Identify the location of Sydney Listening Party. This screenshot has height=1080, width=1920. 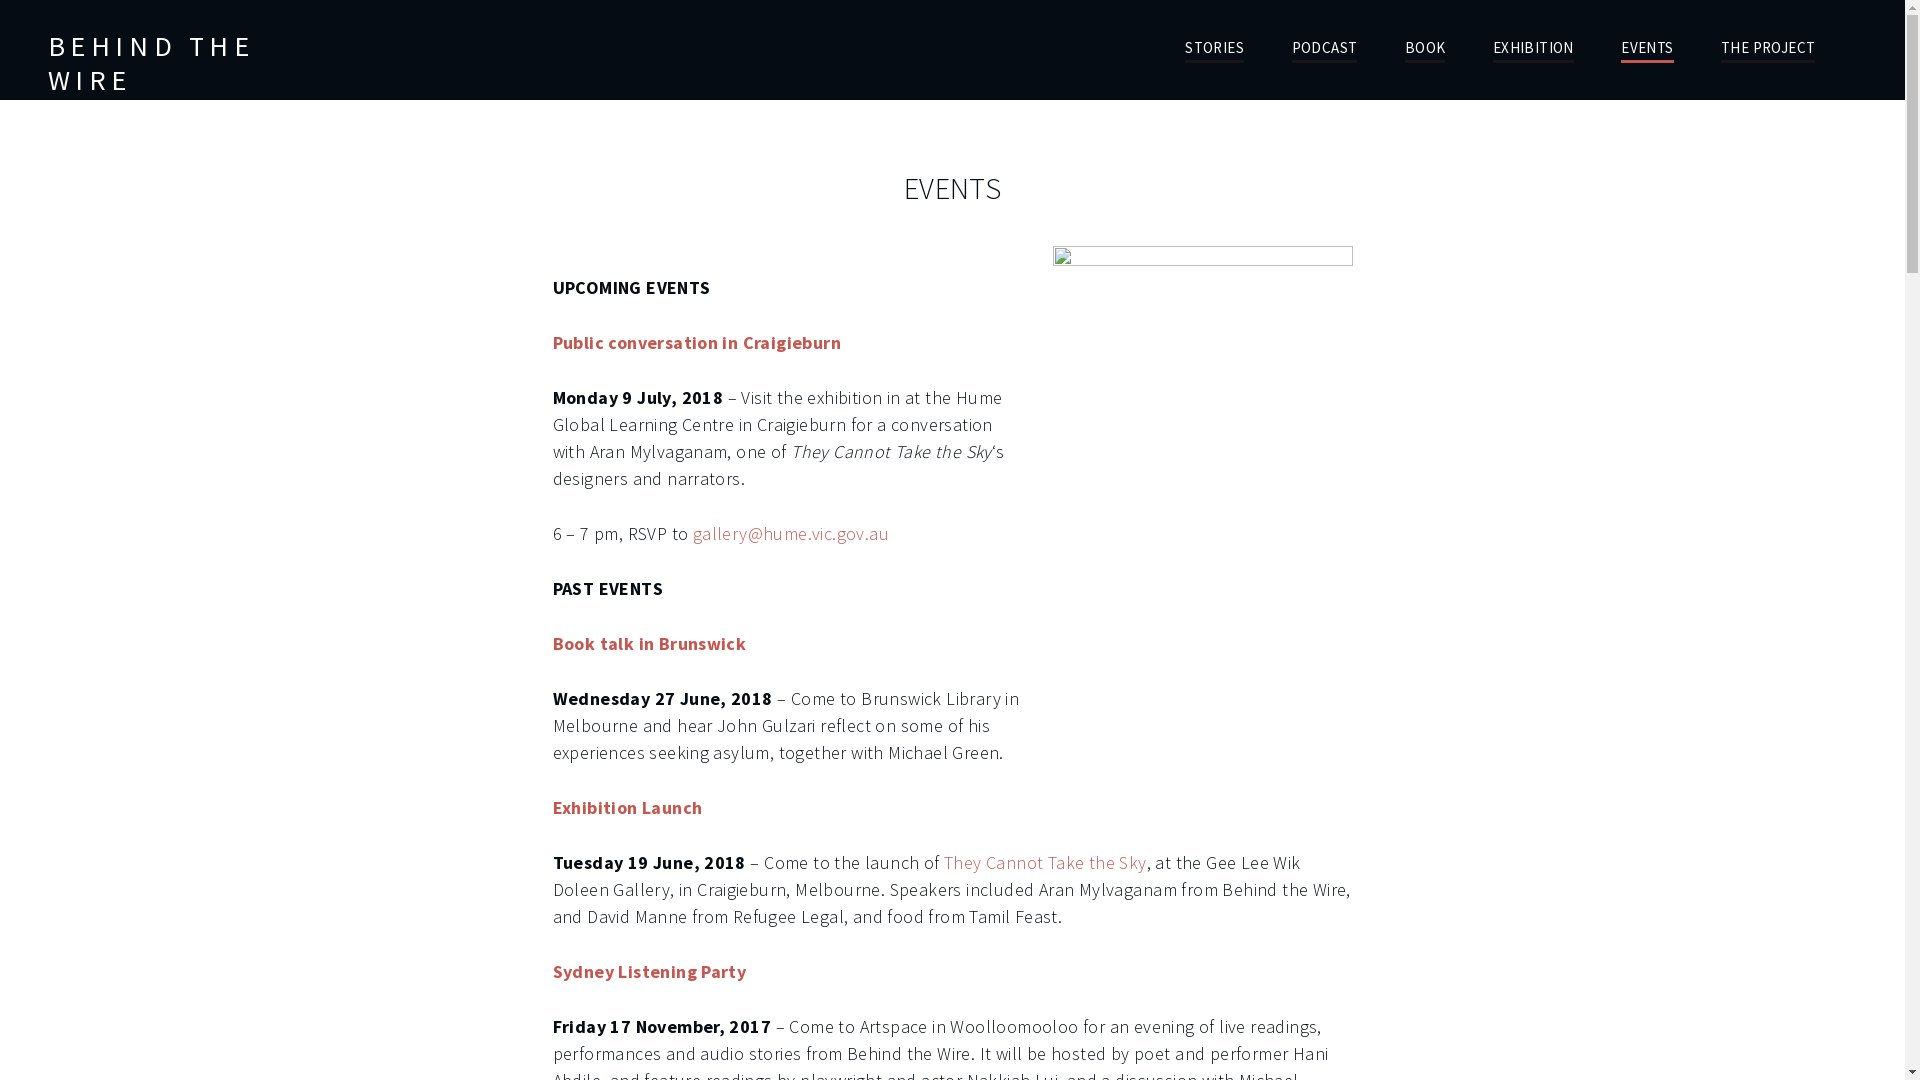
(649, 972).